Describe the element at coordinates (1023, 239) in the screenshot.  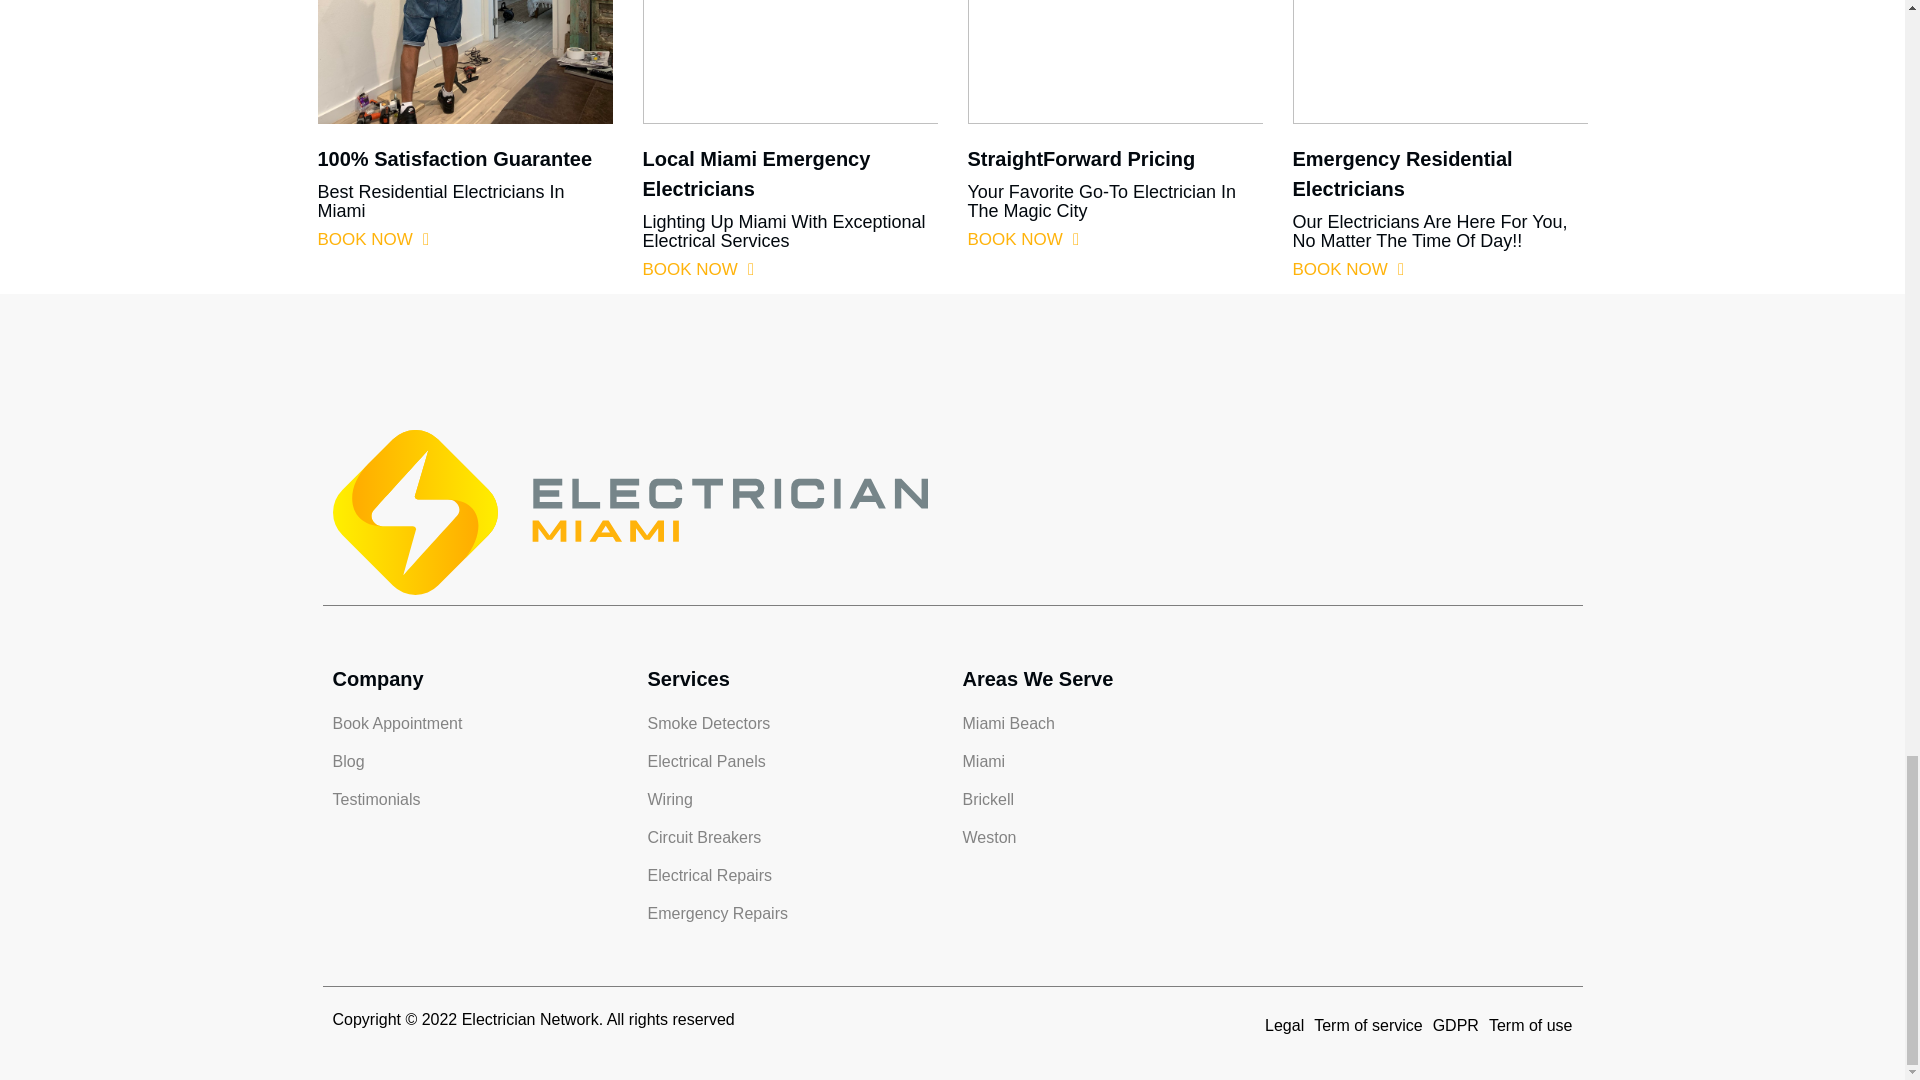
I see `BOOK NOW` at that location.